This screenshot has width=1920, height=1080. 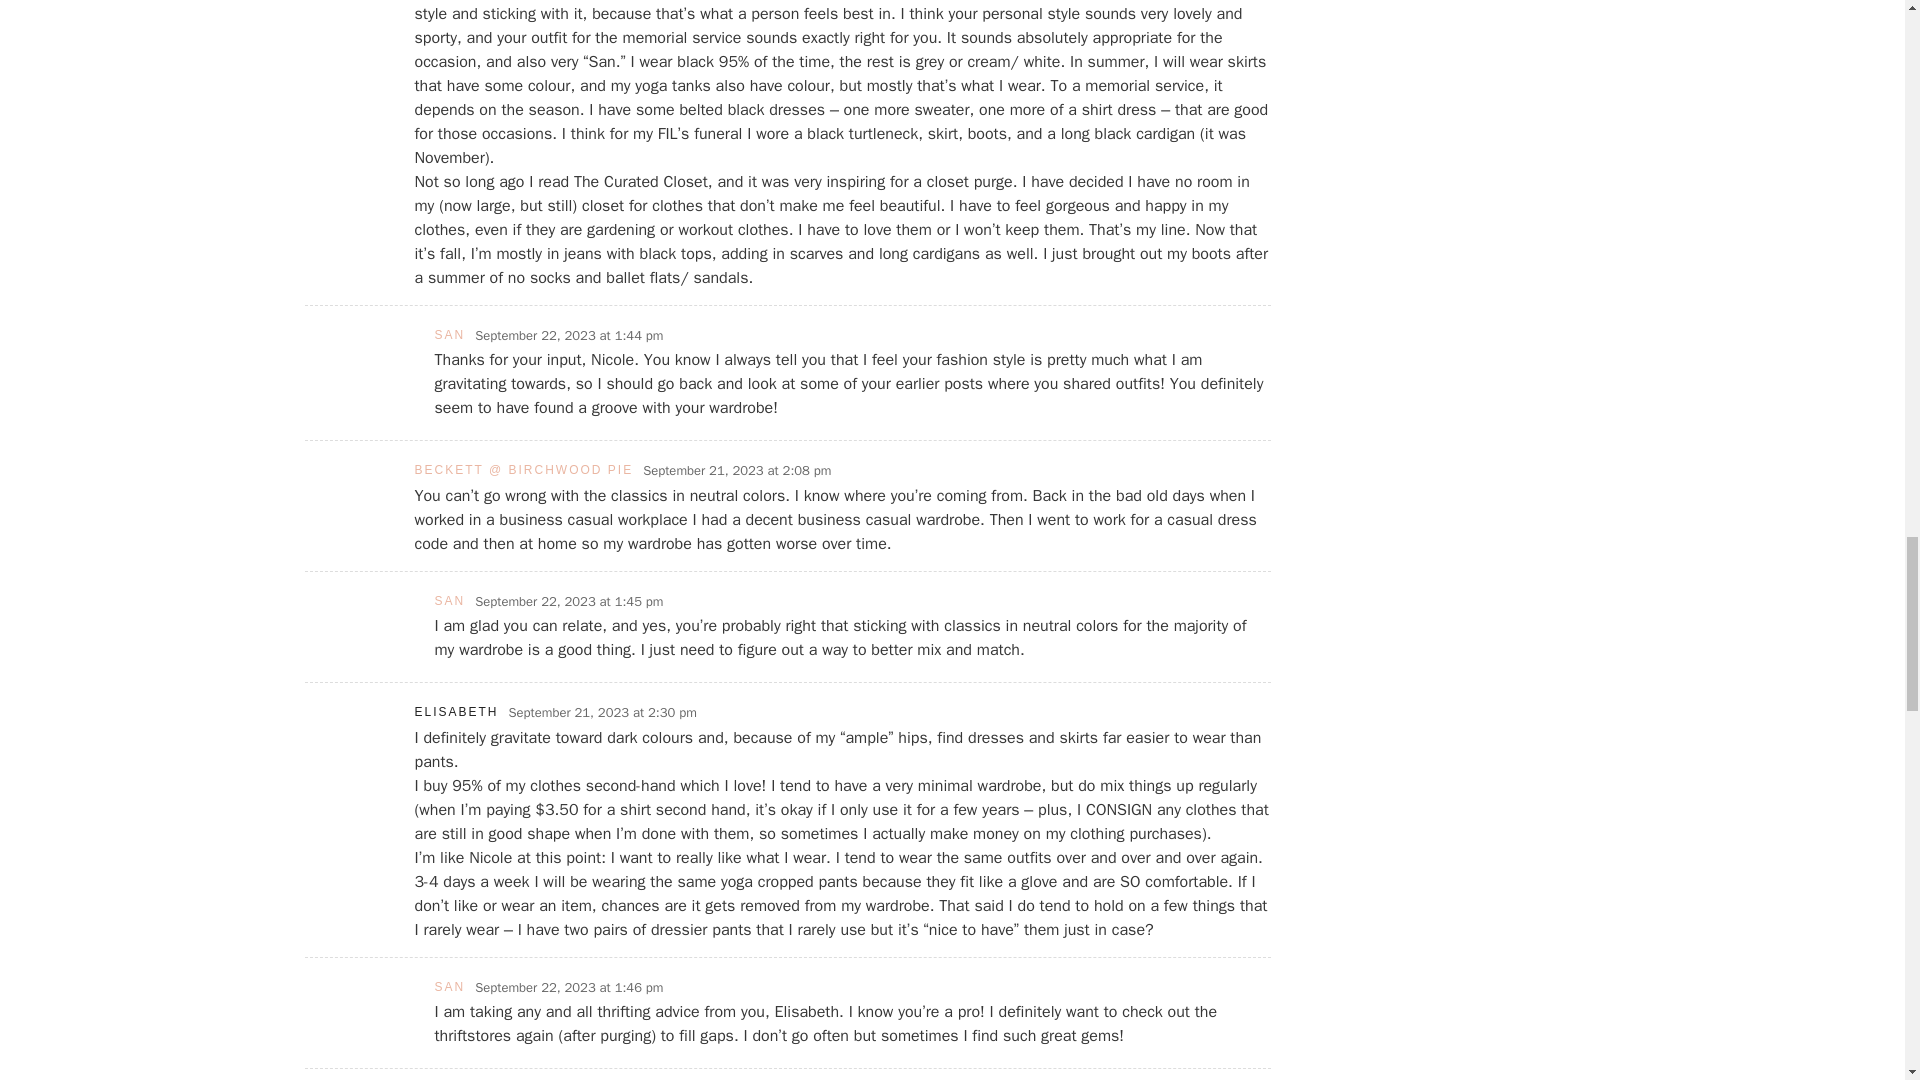 What do you see at coordinates (448, 986) in the screenshot?
I see `SAN` at bounding box center [448, 986].